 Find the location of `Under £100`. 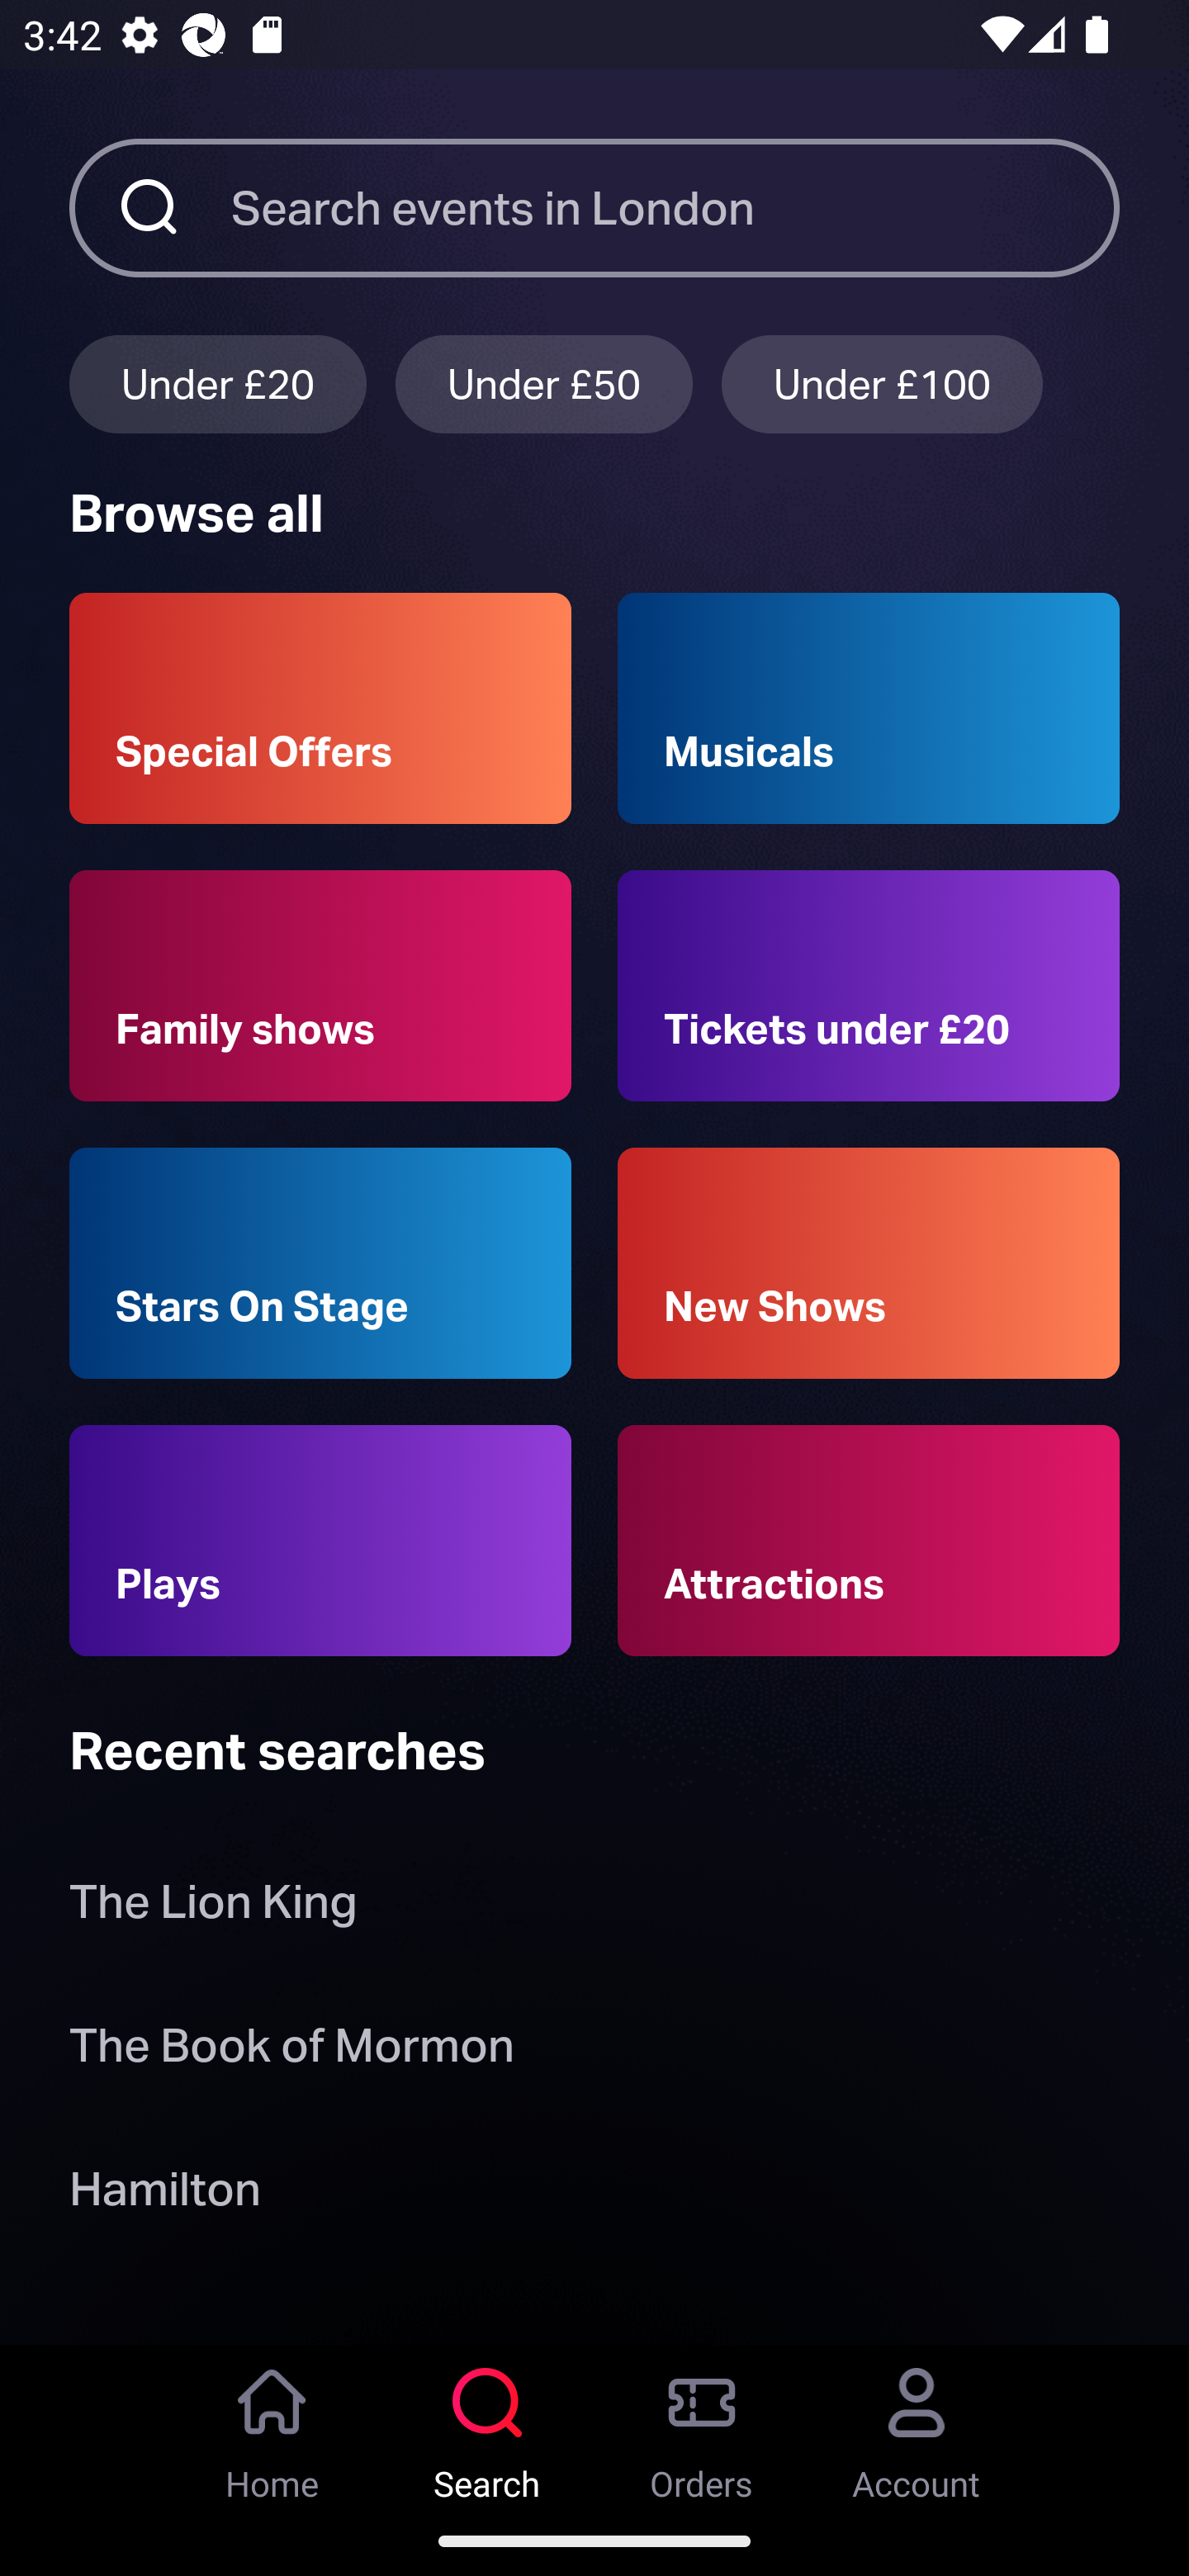

Under £100 is located at coordinates (882, 383).